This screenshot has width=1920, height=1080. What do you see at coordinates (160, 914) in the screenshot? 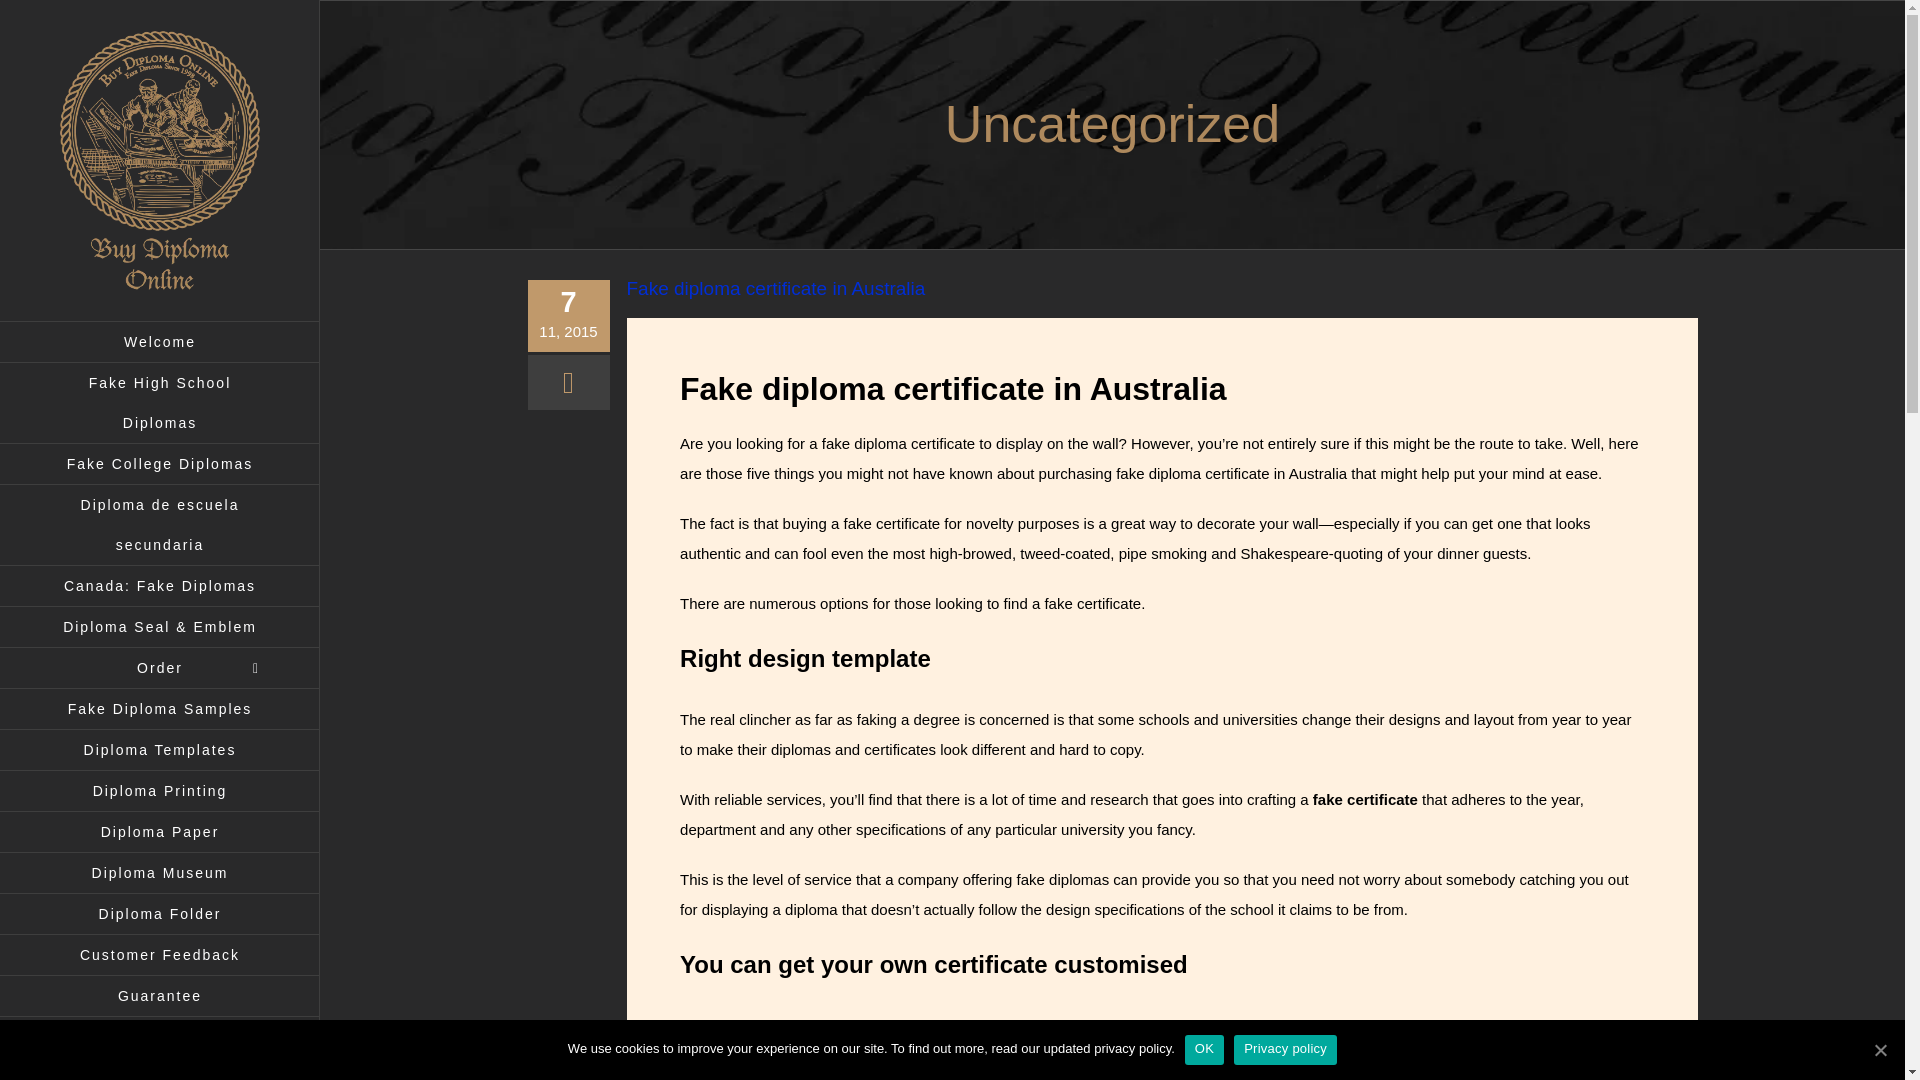
I see `Diploma Folder` at bounding box center [160, 914].